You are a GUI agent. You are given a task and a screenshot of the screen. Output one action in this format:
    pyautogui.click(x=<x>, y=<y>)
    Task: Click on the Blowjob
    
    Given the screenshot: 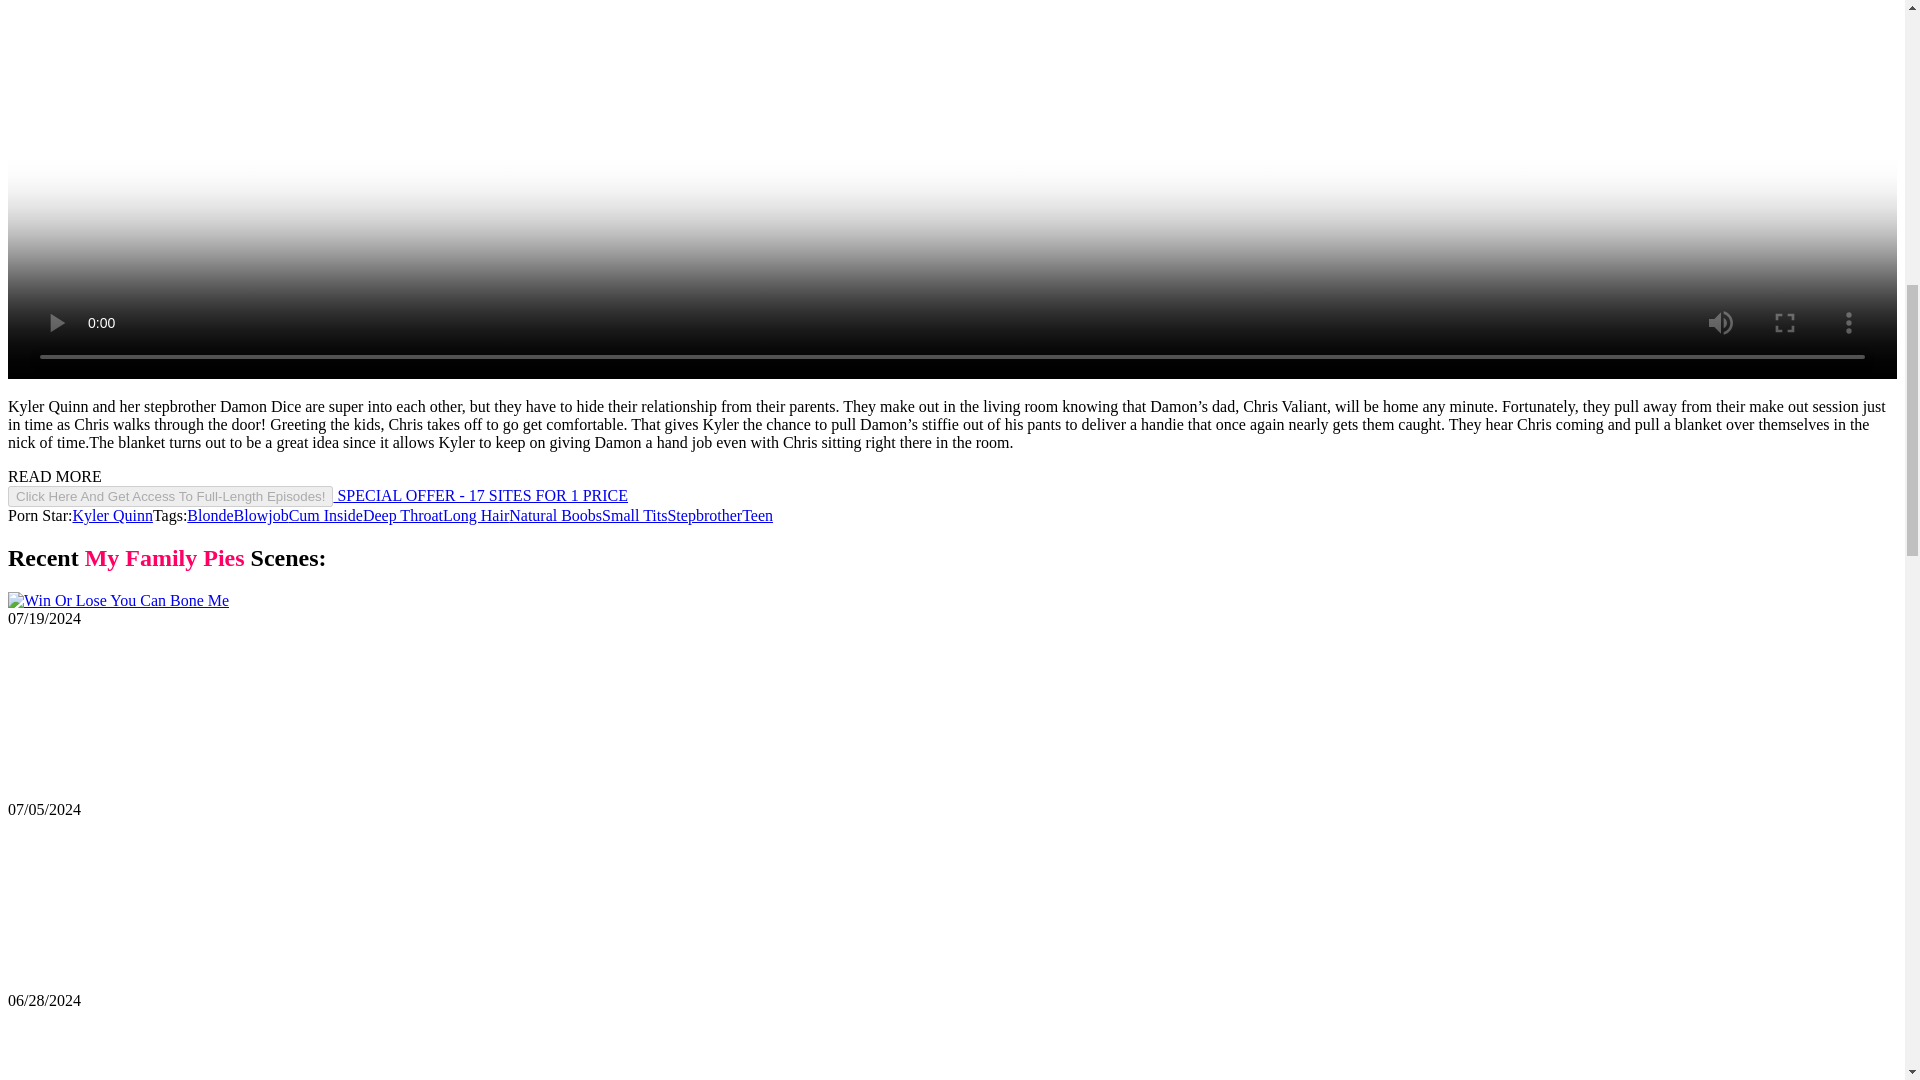 What is the action you would take?
    pyautogui.click(x=262, y=514)
    